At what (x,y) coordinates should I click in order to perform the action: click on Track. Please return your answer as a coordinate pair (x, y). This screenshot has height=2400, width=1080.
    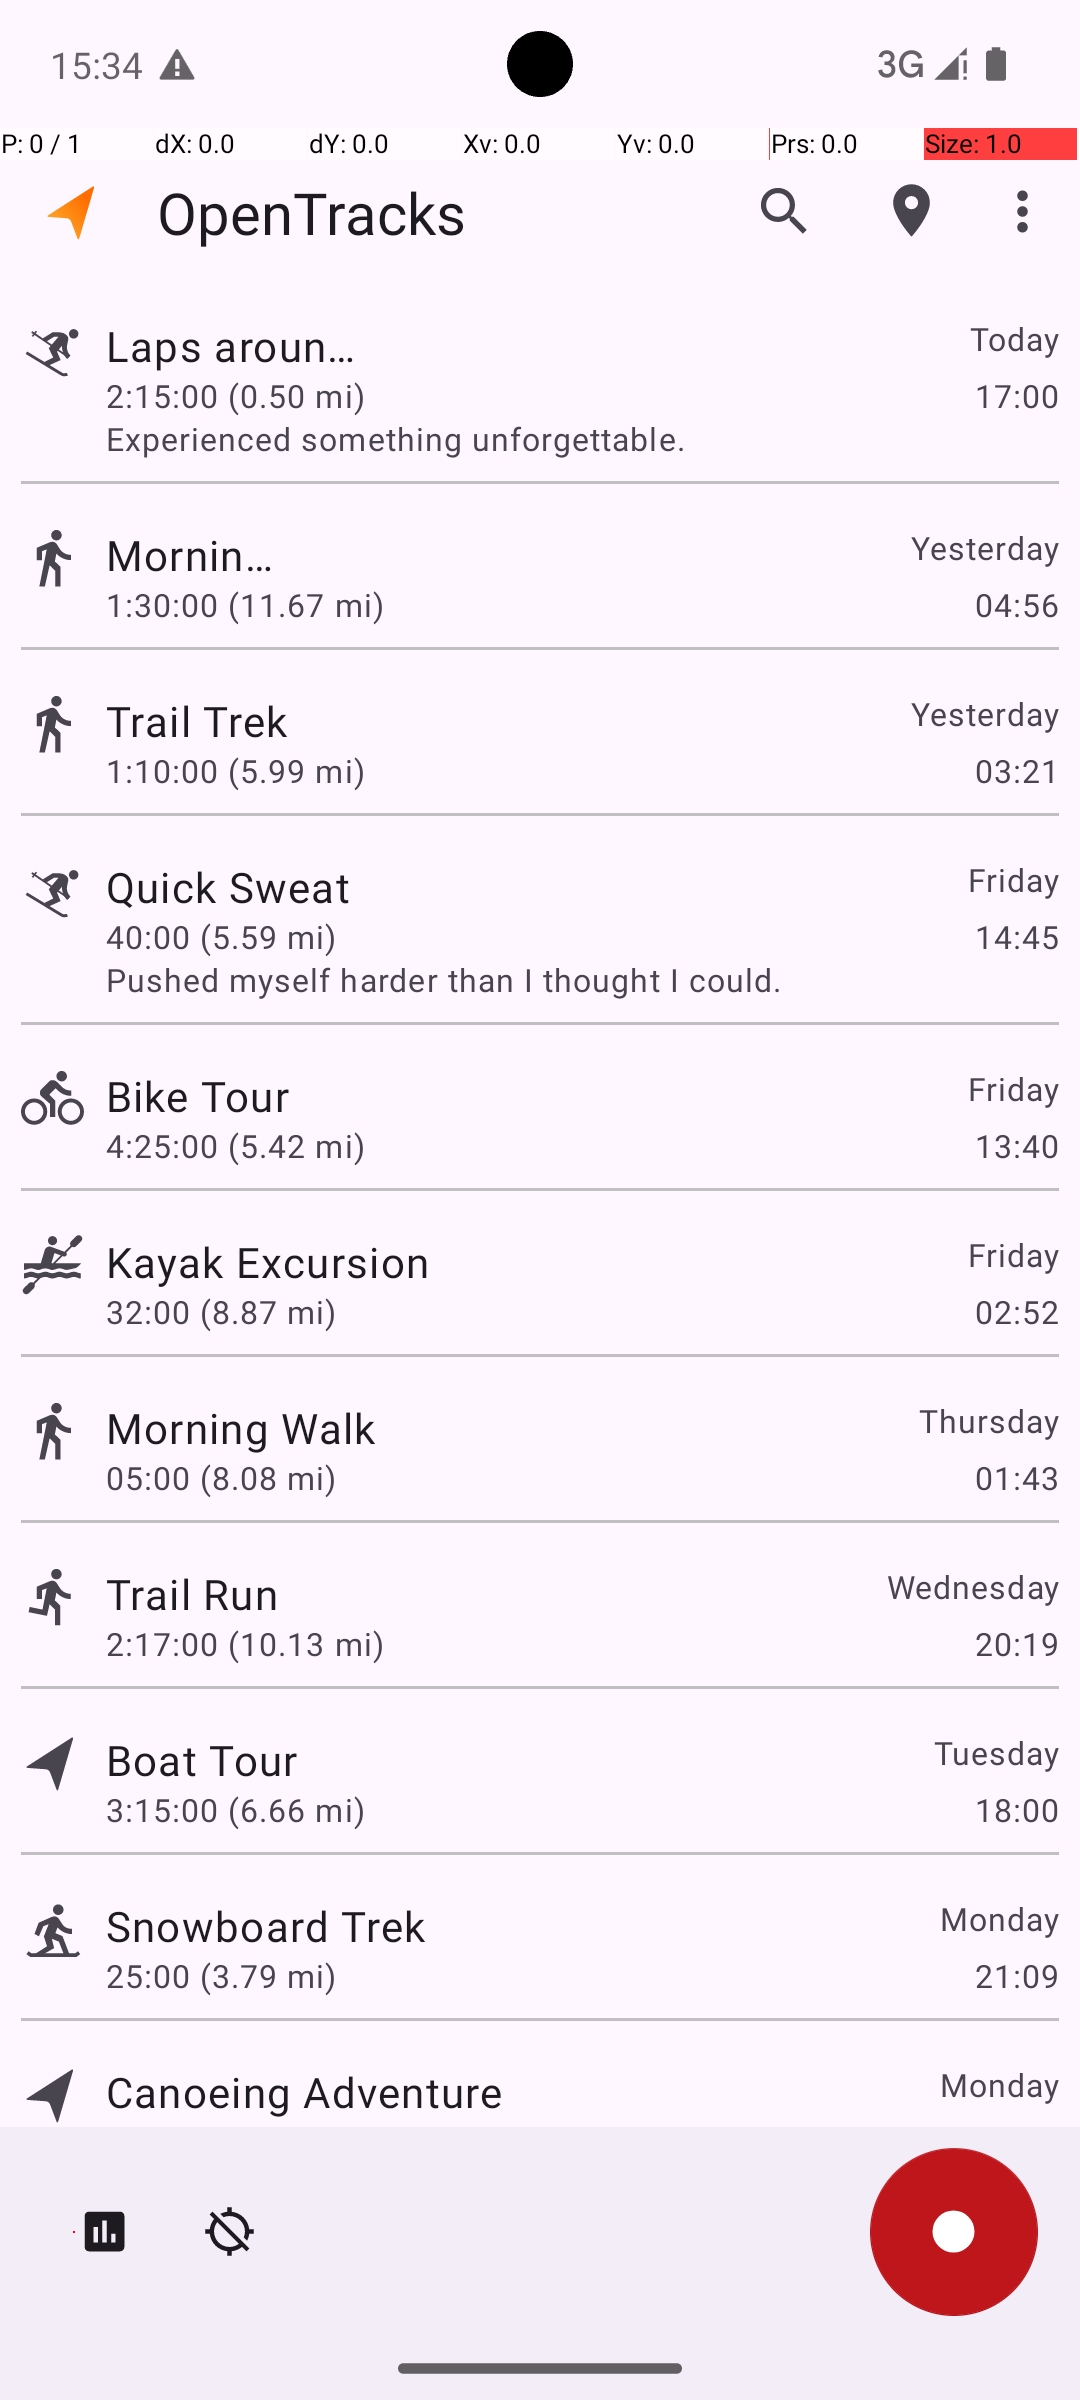
    Looking at the image, I should click on (52, 348).